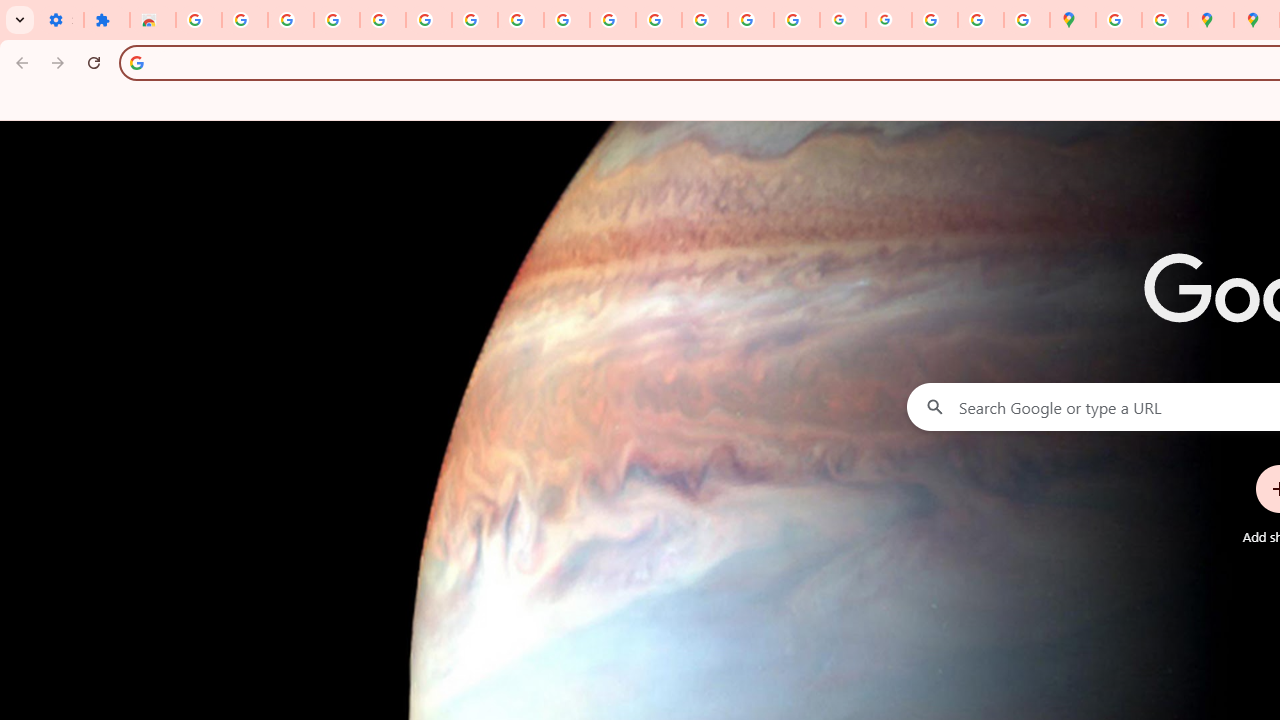 The width and height of the screenshot is (1280, 720). I want to click on Google Maps, so click(1072, 20).